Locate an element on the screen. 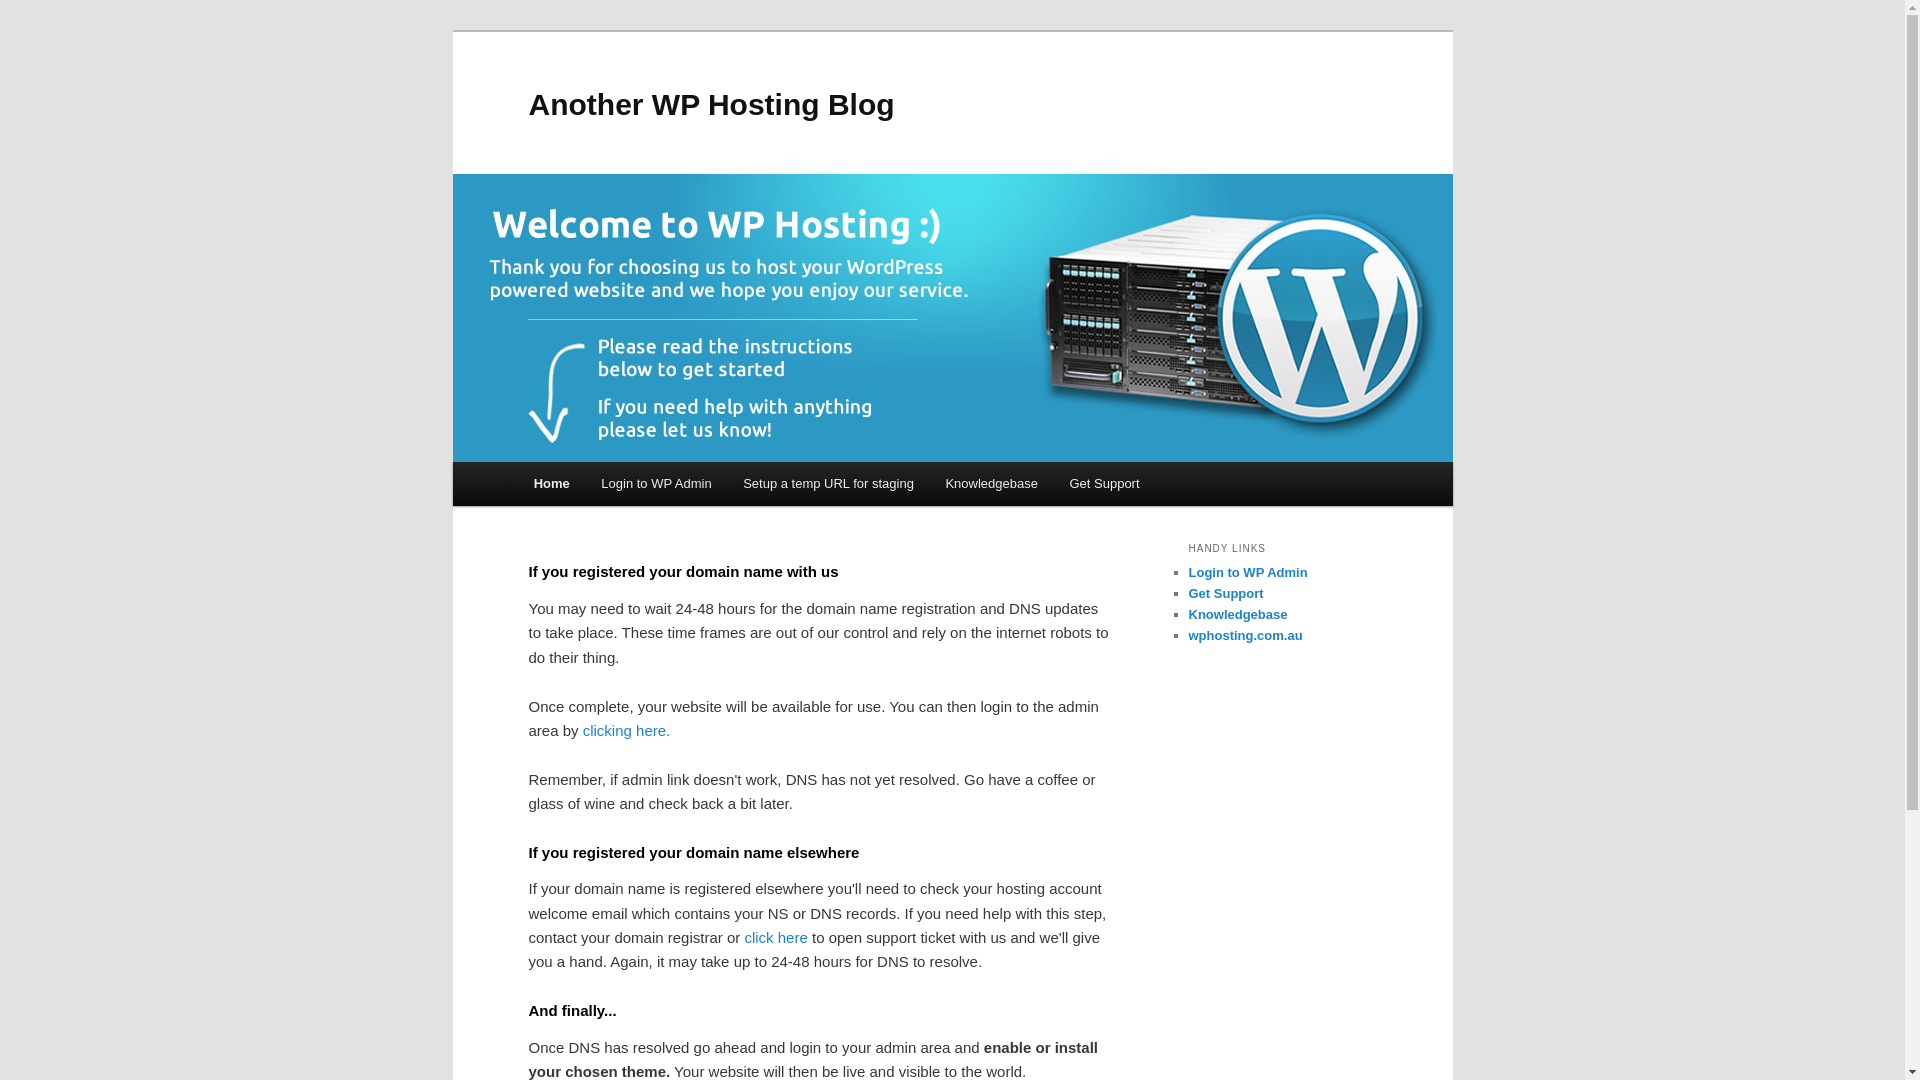  Get Support is located at coordinates (1226, 594).